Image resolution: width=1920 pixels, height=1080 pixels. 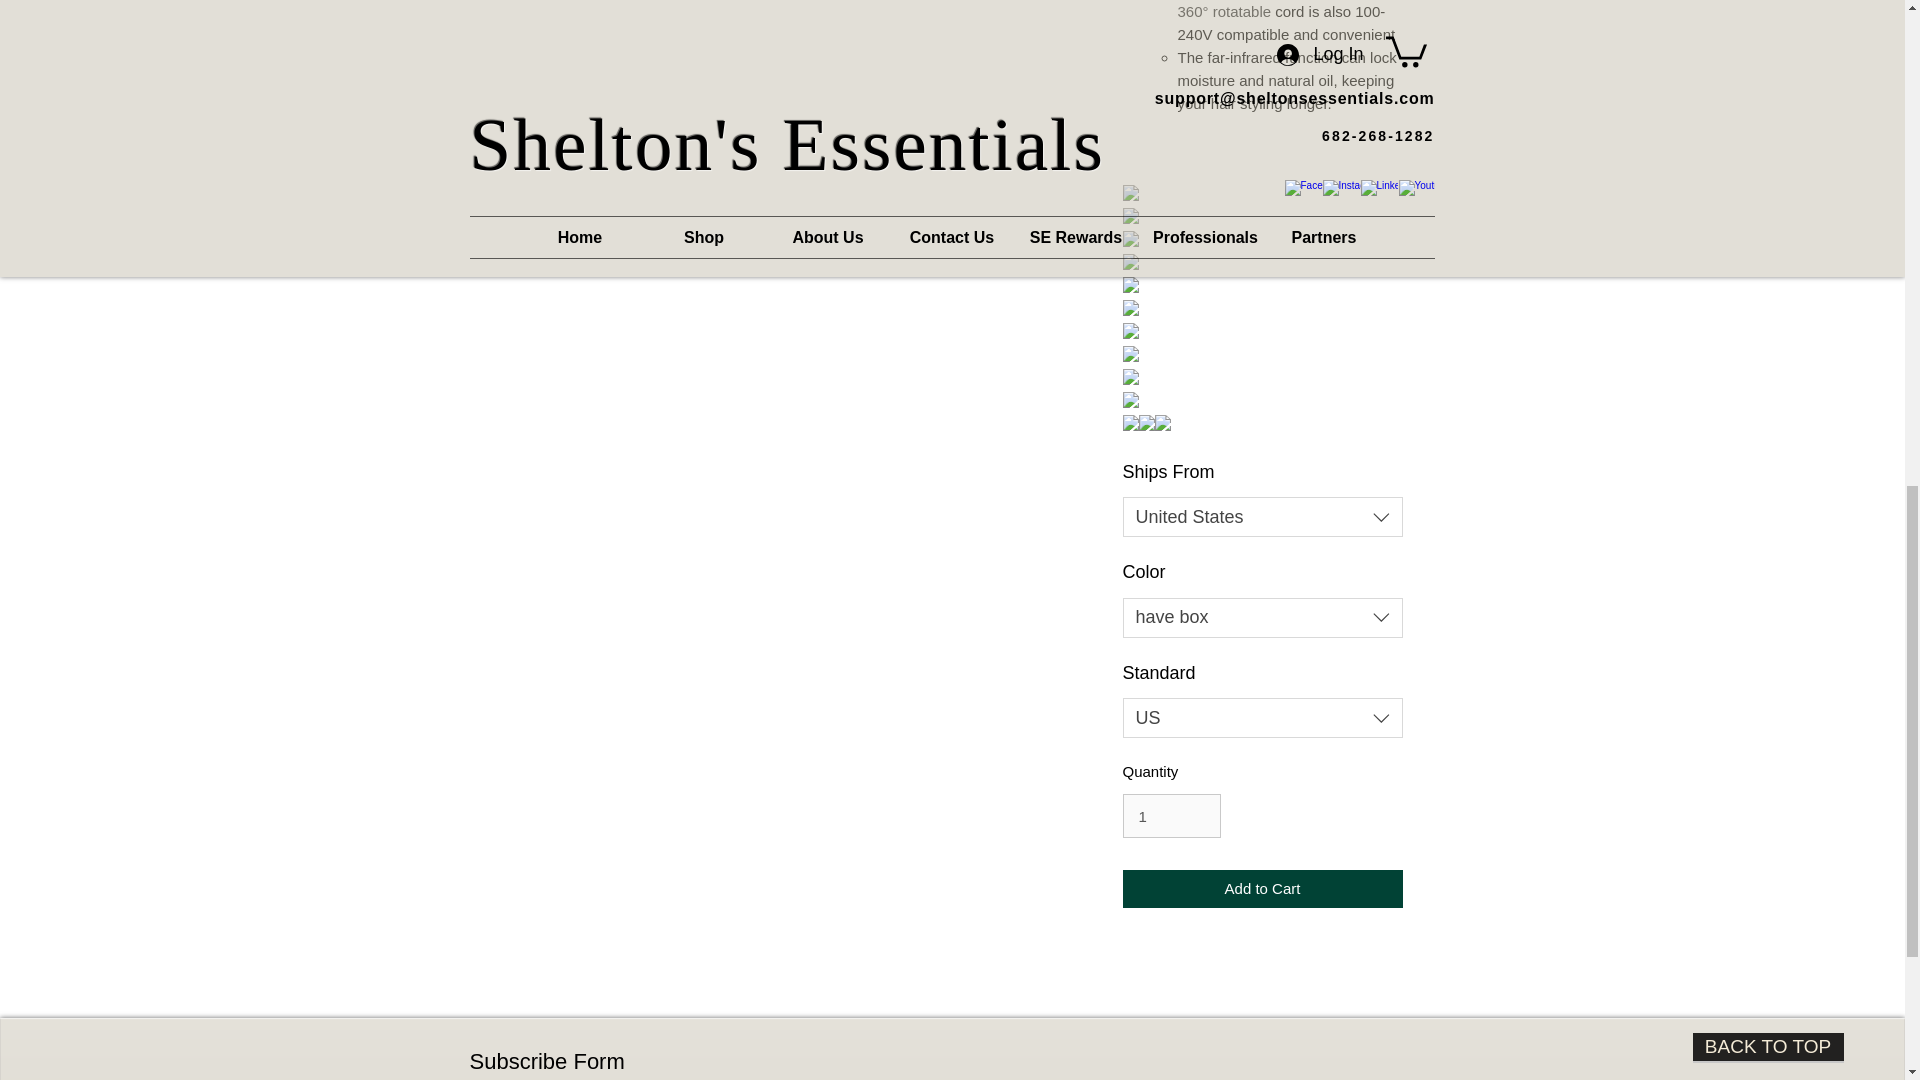 I want to click on United States, so click(x=1261, y=516).